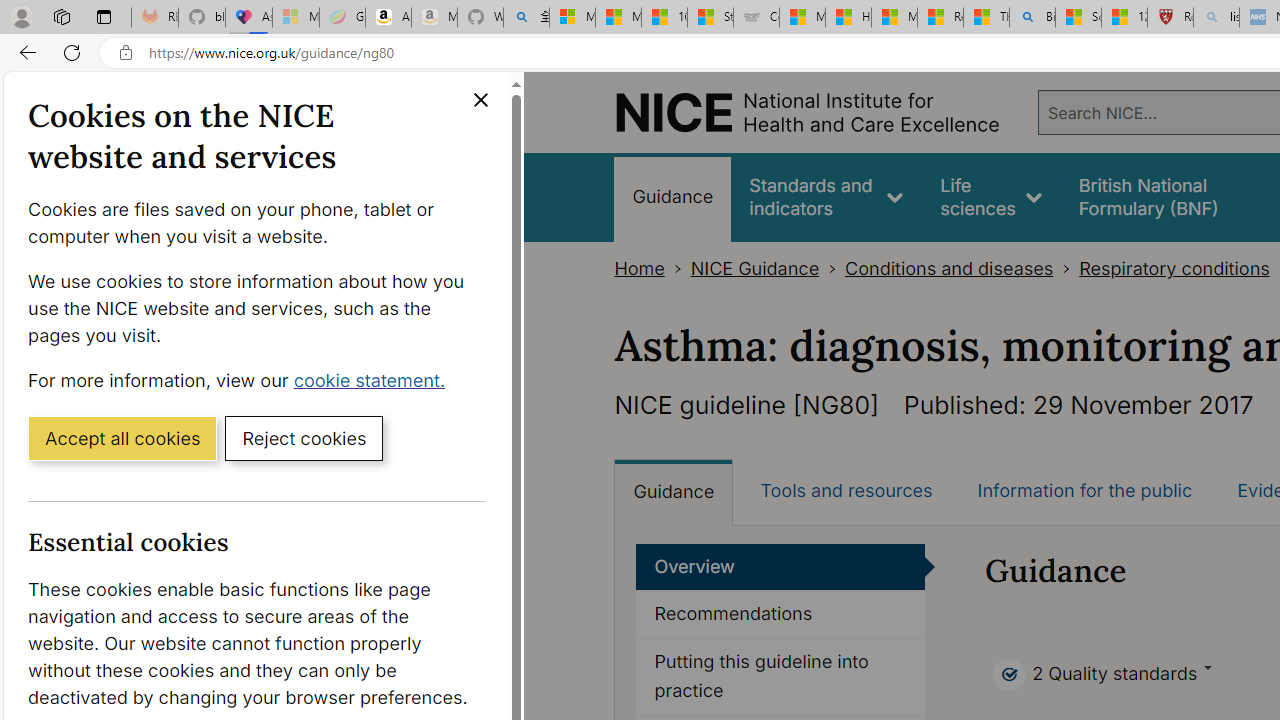 The height and width of the screenshot is (720, 1280). Describe the element at coordinates (962, 268) in the screenshot. I see `Conditions and diseases>` at that location.